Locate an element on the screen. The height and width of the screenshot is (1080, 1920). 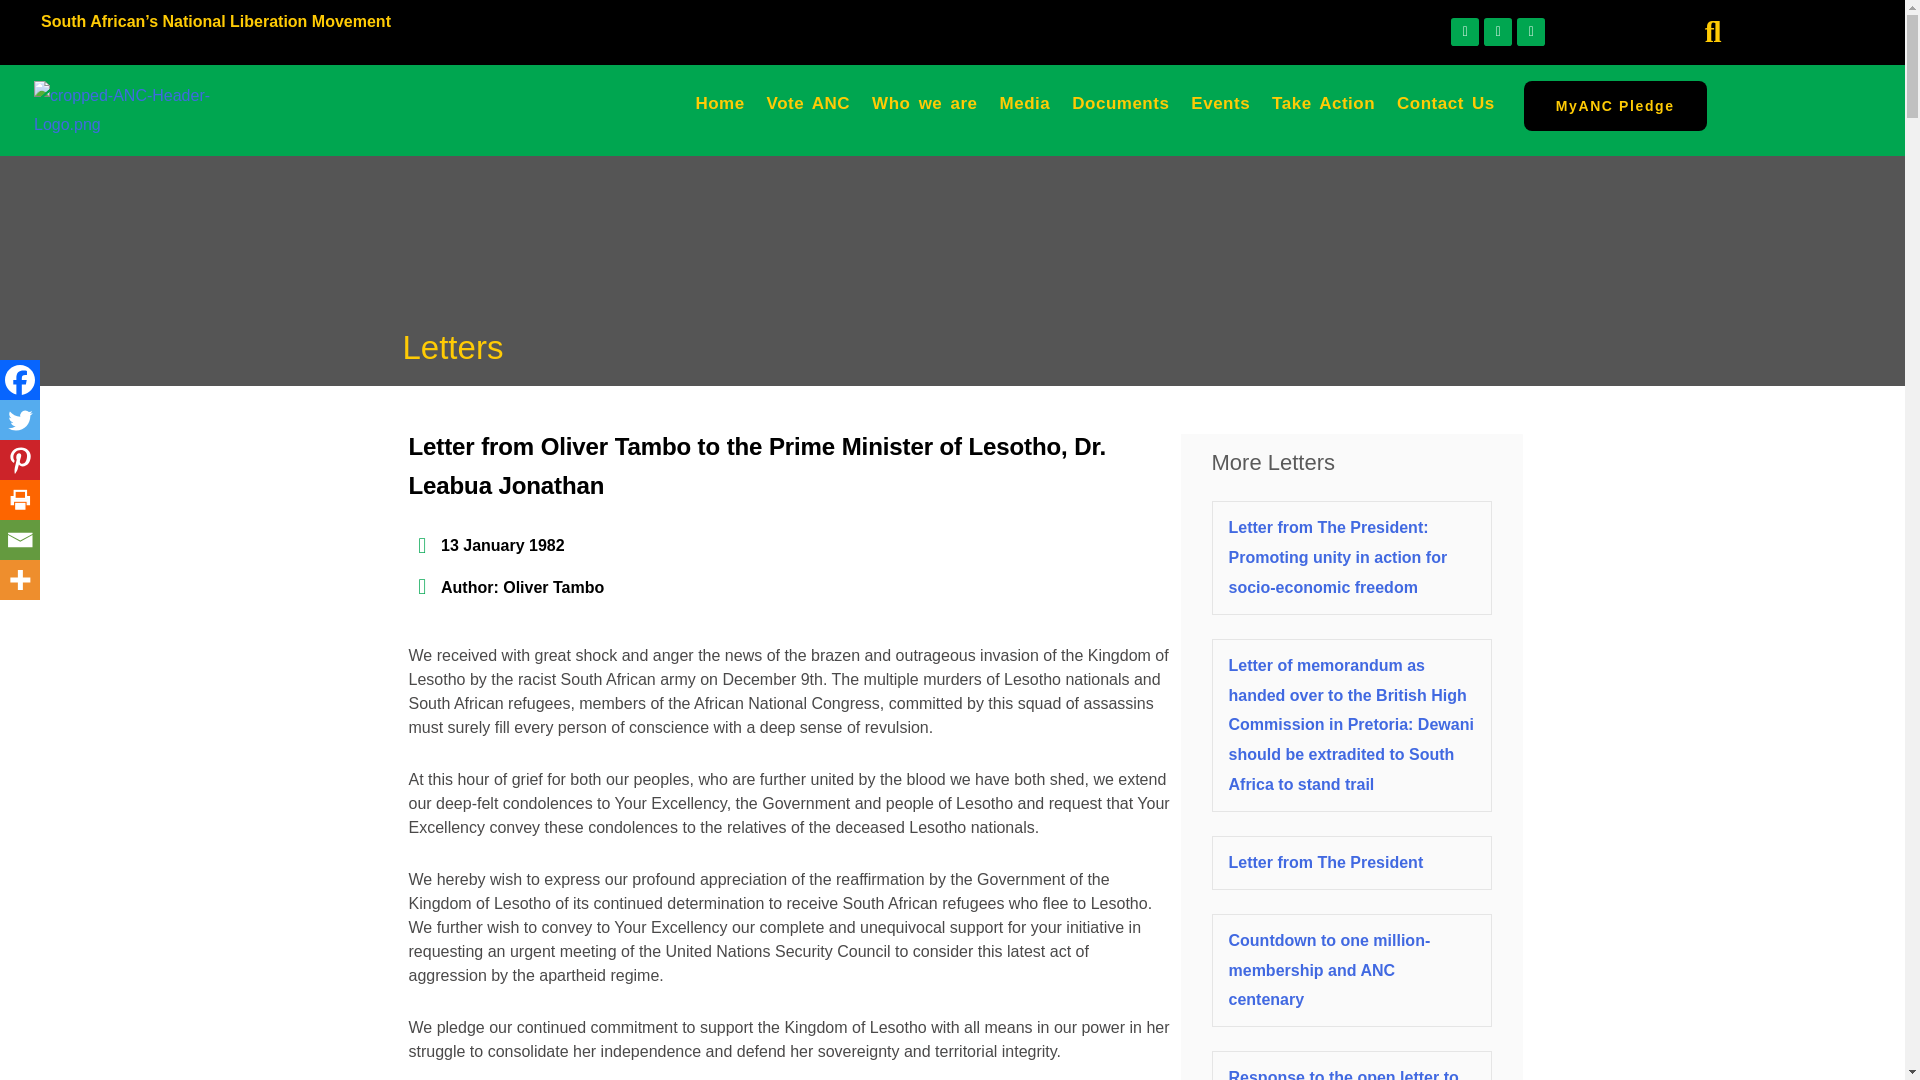
cropped-ANC-Header-Logo.png is located at coordinates (122, 110).